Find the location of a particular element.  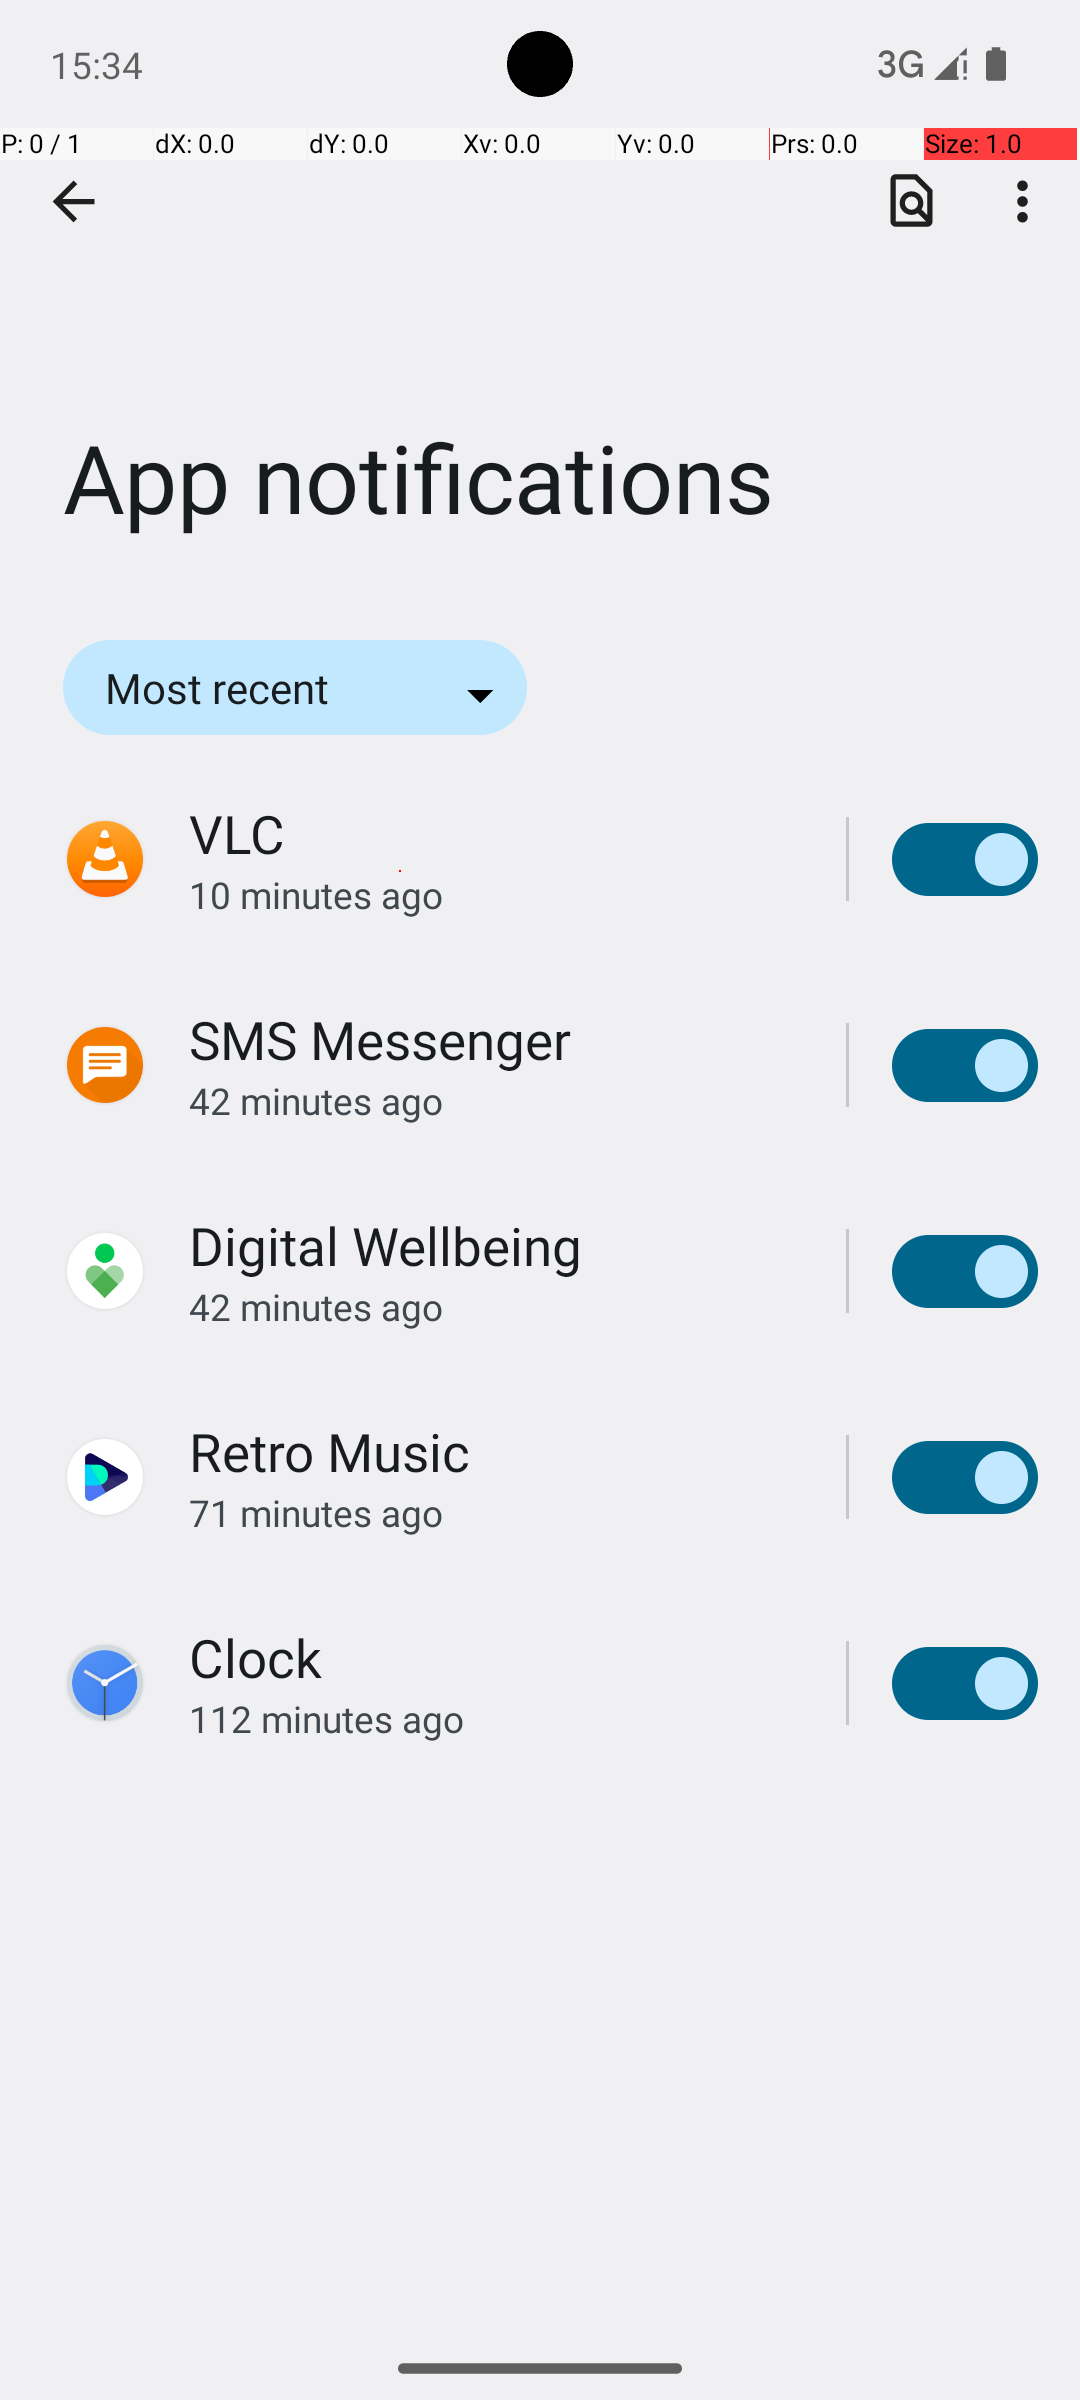

71 minutes ago is located at coordinates (496, 1512).